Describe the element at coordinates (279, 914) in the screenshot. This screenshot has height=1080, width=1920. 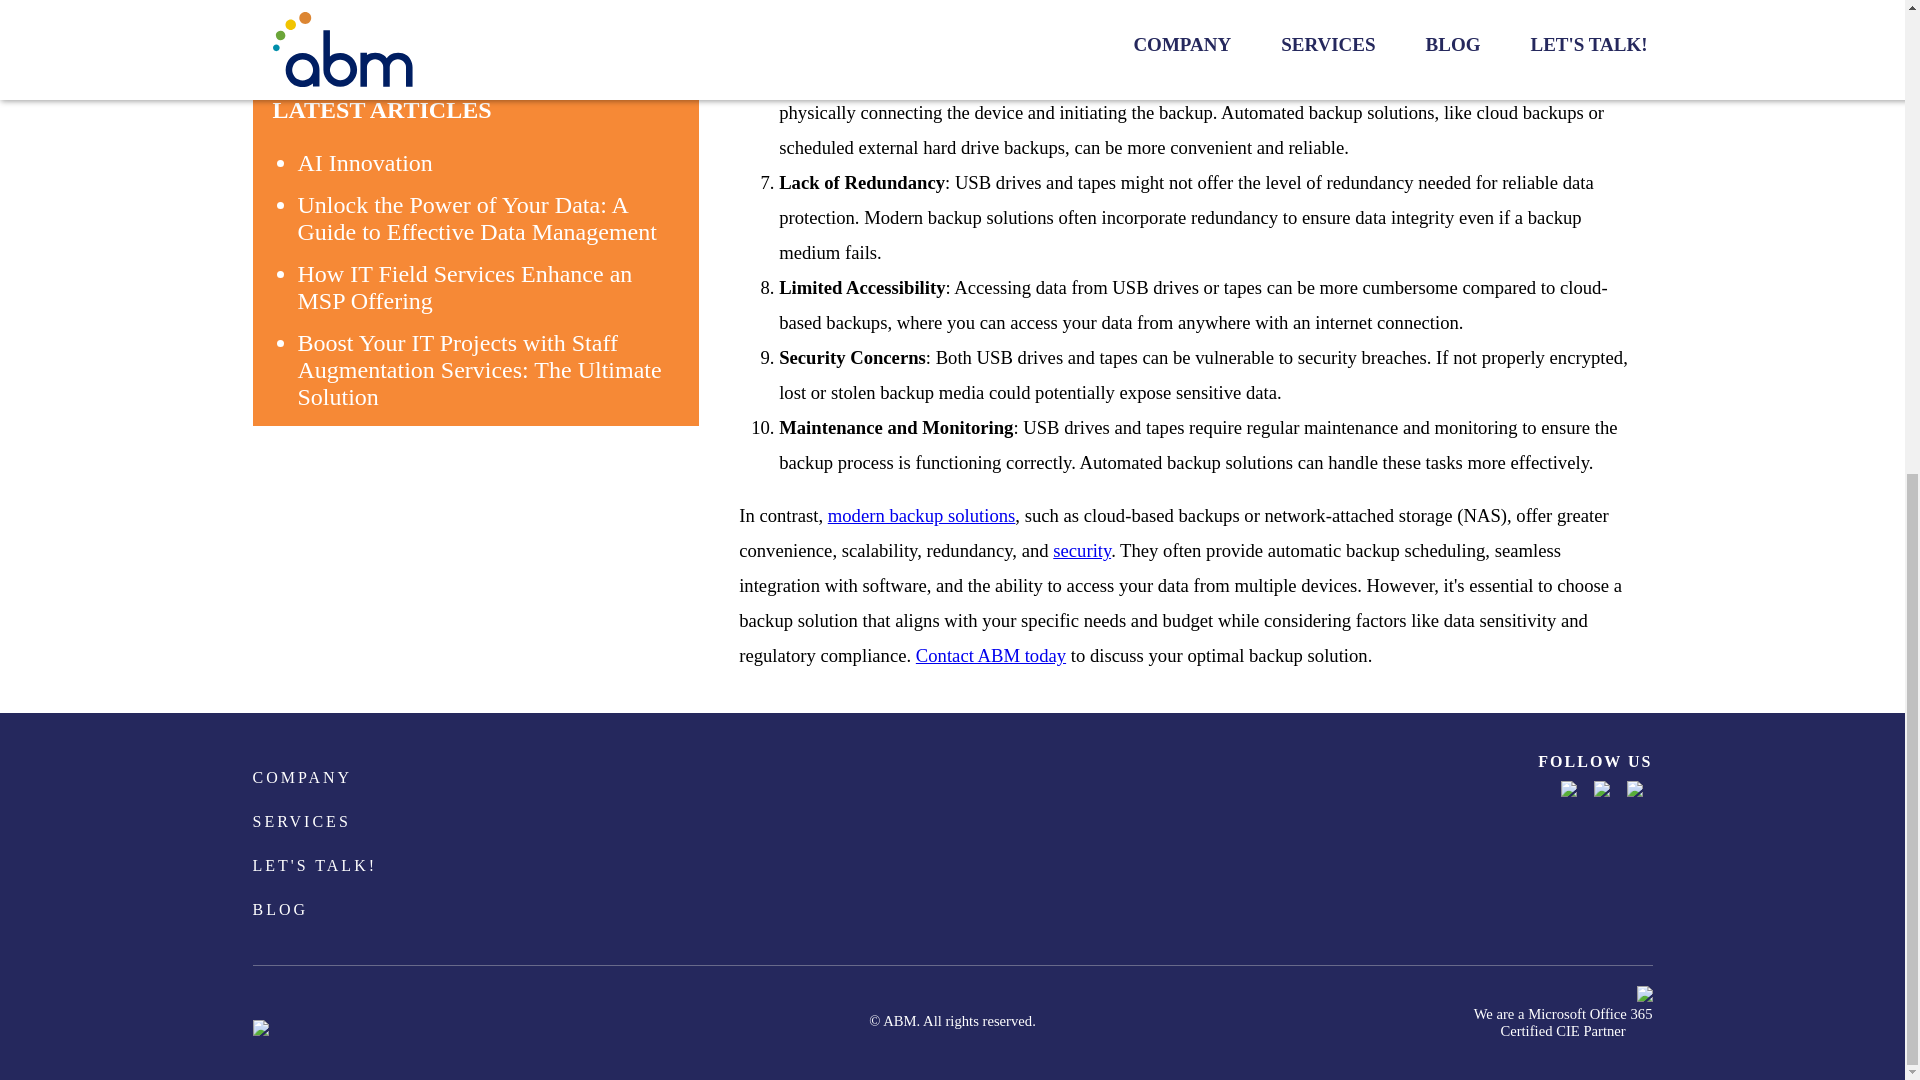
I see `BLOG` at that location.